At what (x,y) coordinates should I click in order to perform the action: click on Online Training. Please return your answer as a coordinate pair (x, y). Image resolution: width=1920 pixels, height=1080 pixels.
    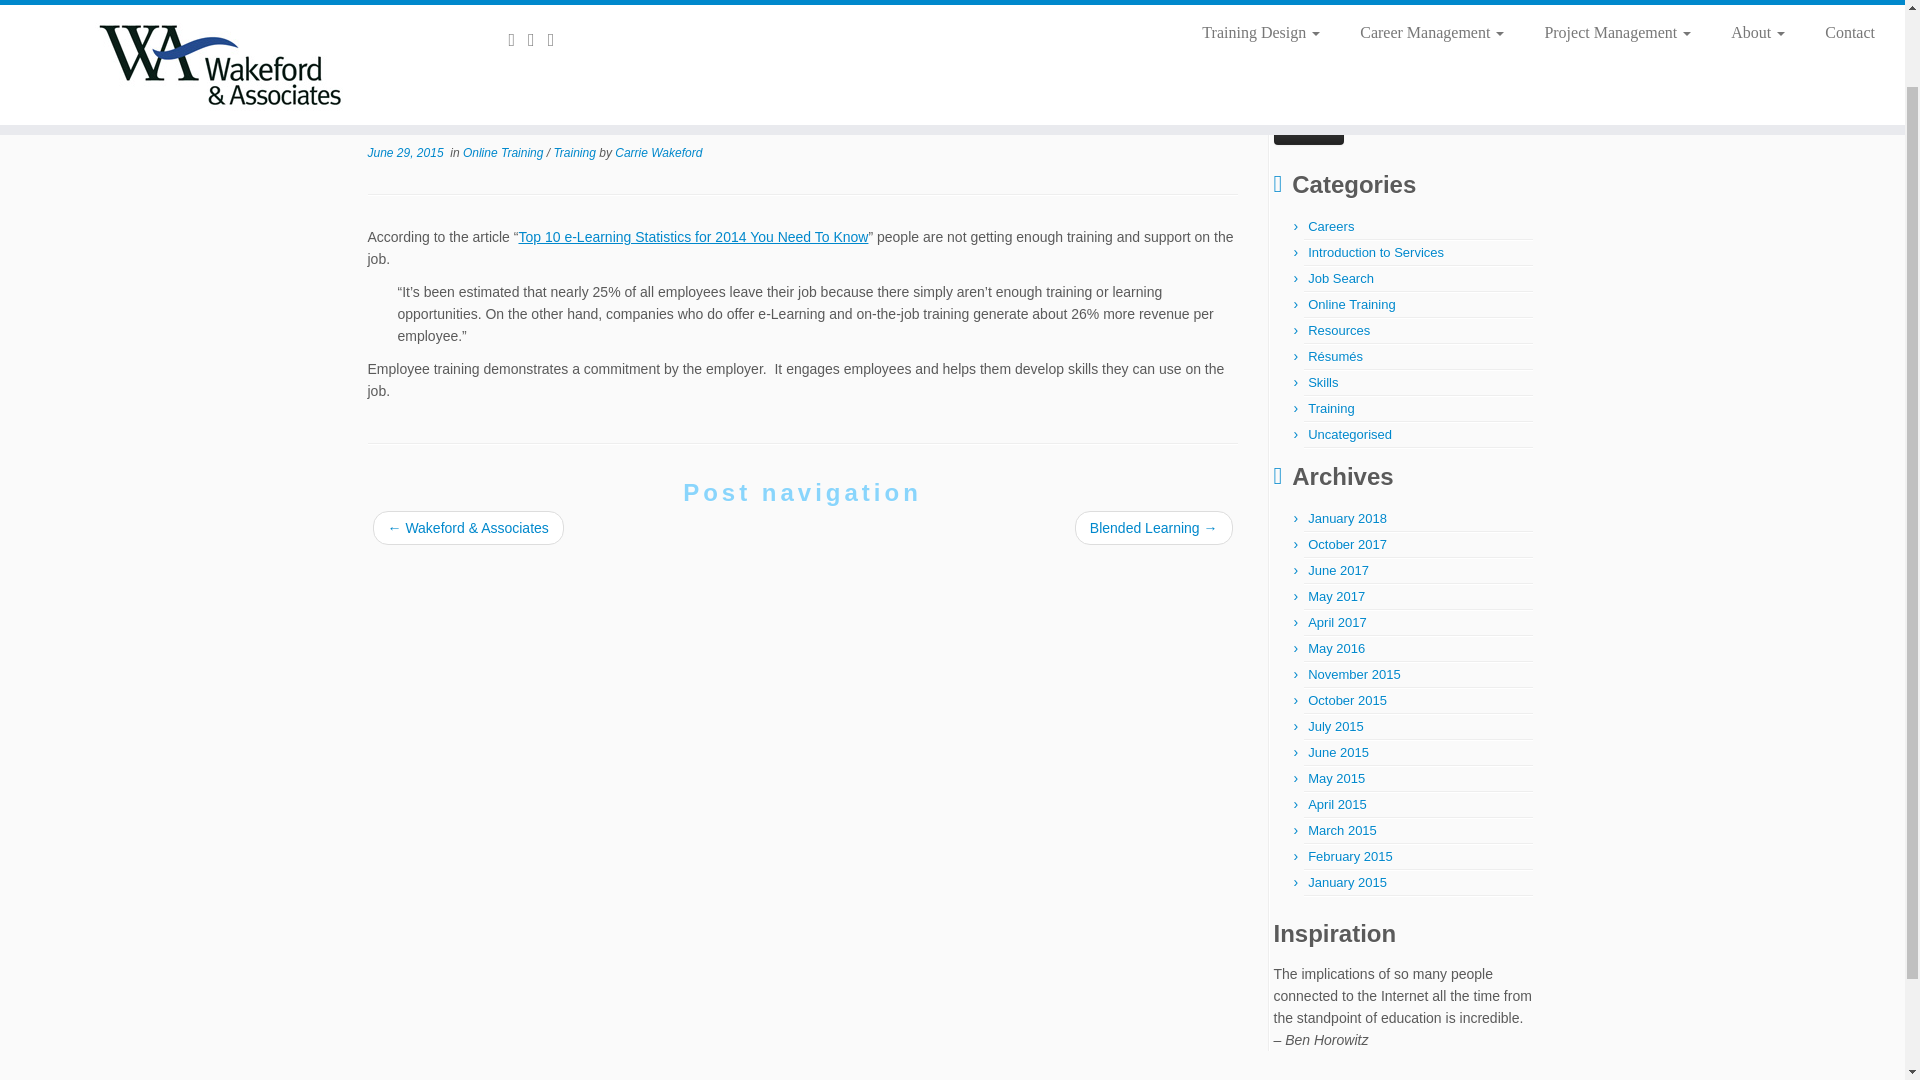
    Looking at the image, I should click on (1351, 304).